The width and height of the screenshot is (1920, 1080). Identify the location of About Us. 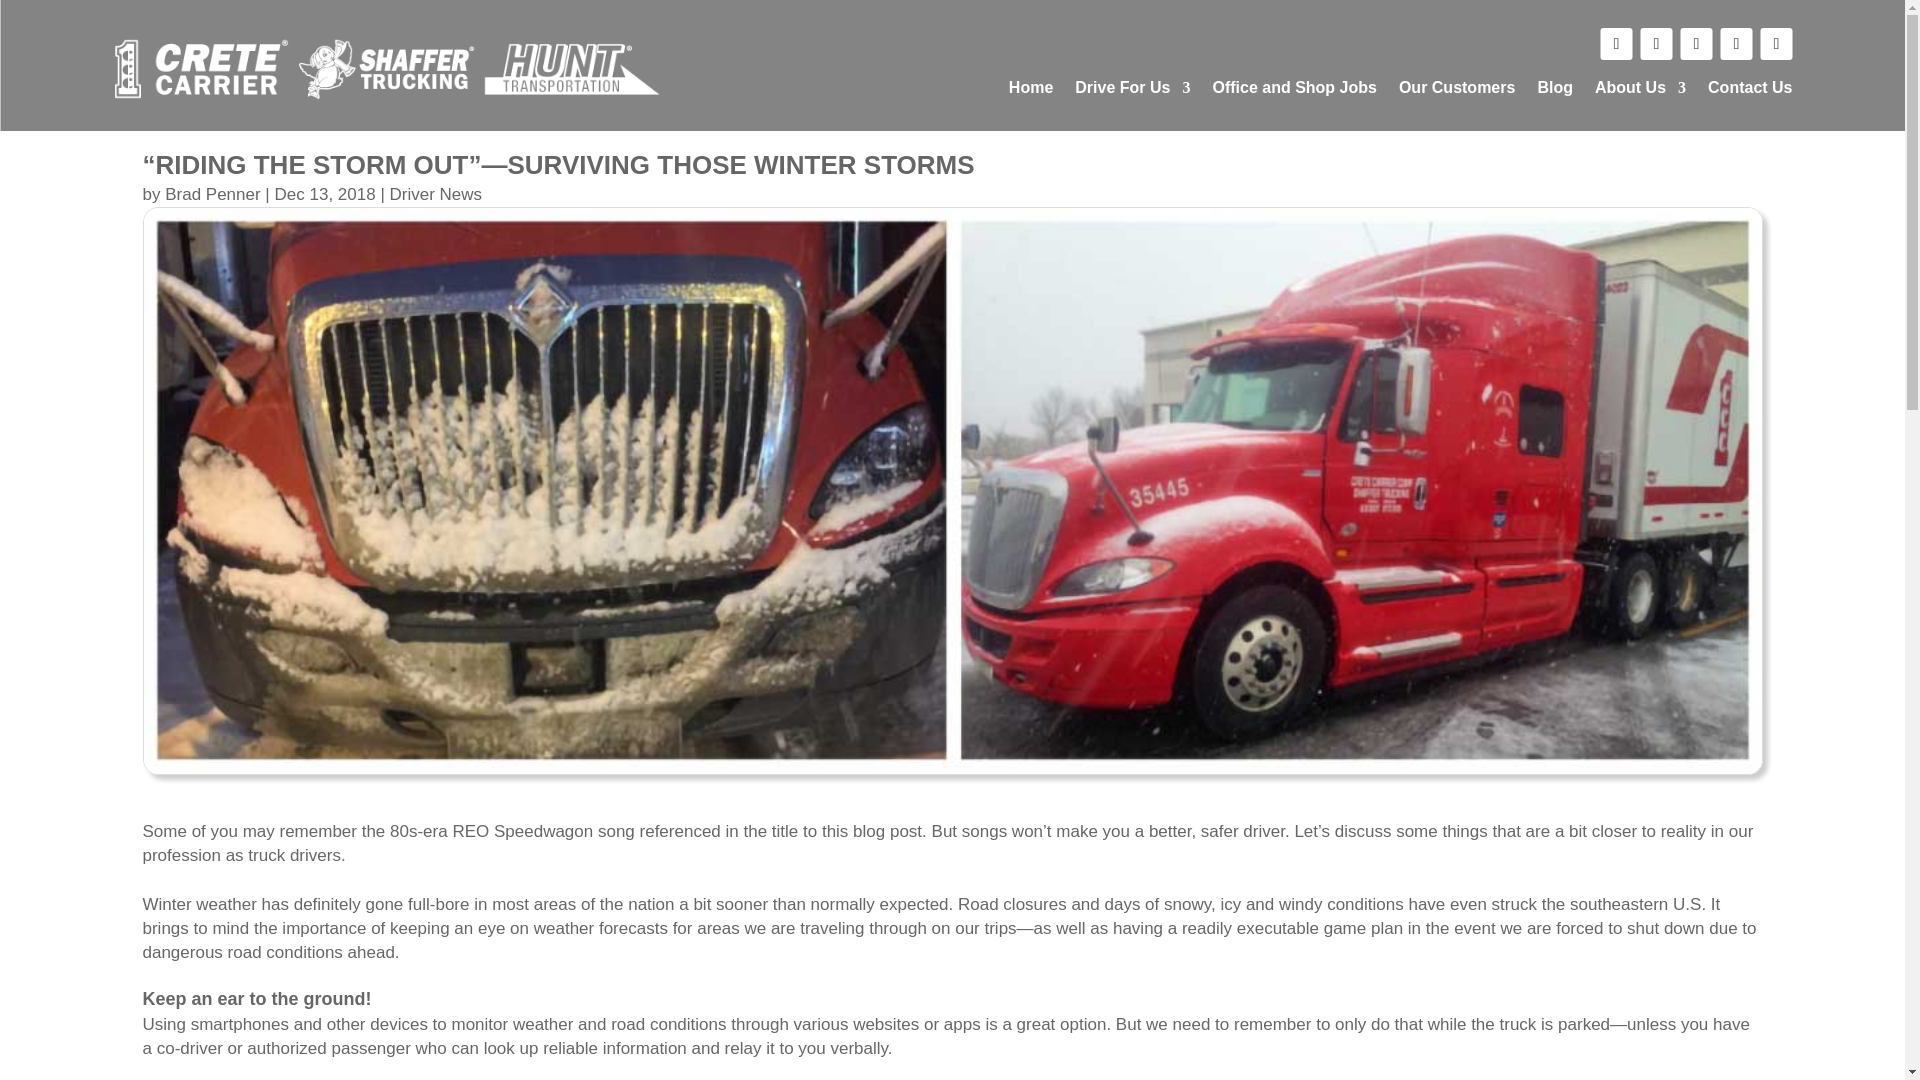
(1640, 92).